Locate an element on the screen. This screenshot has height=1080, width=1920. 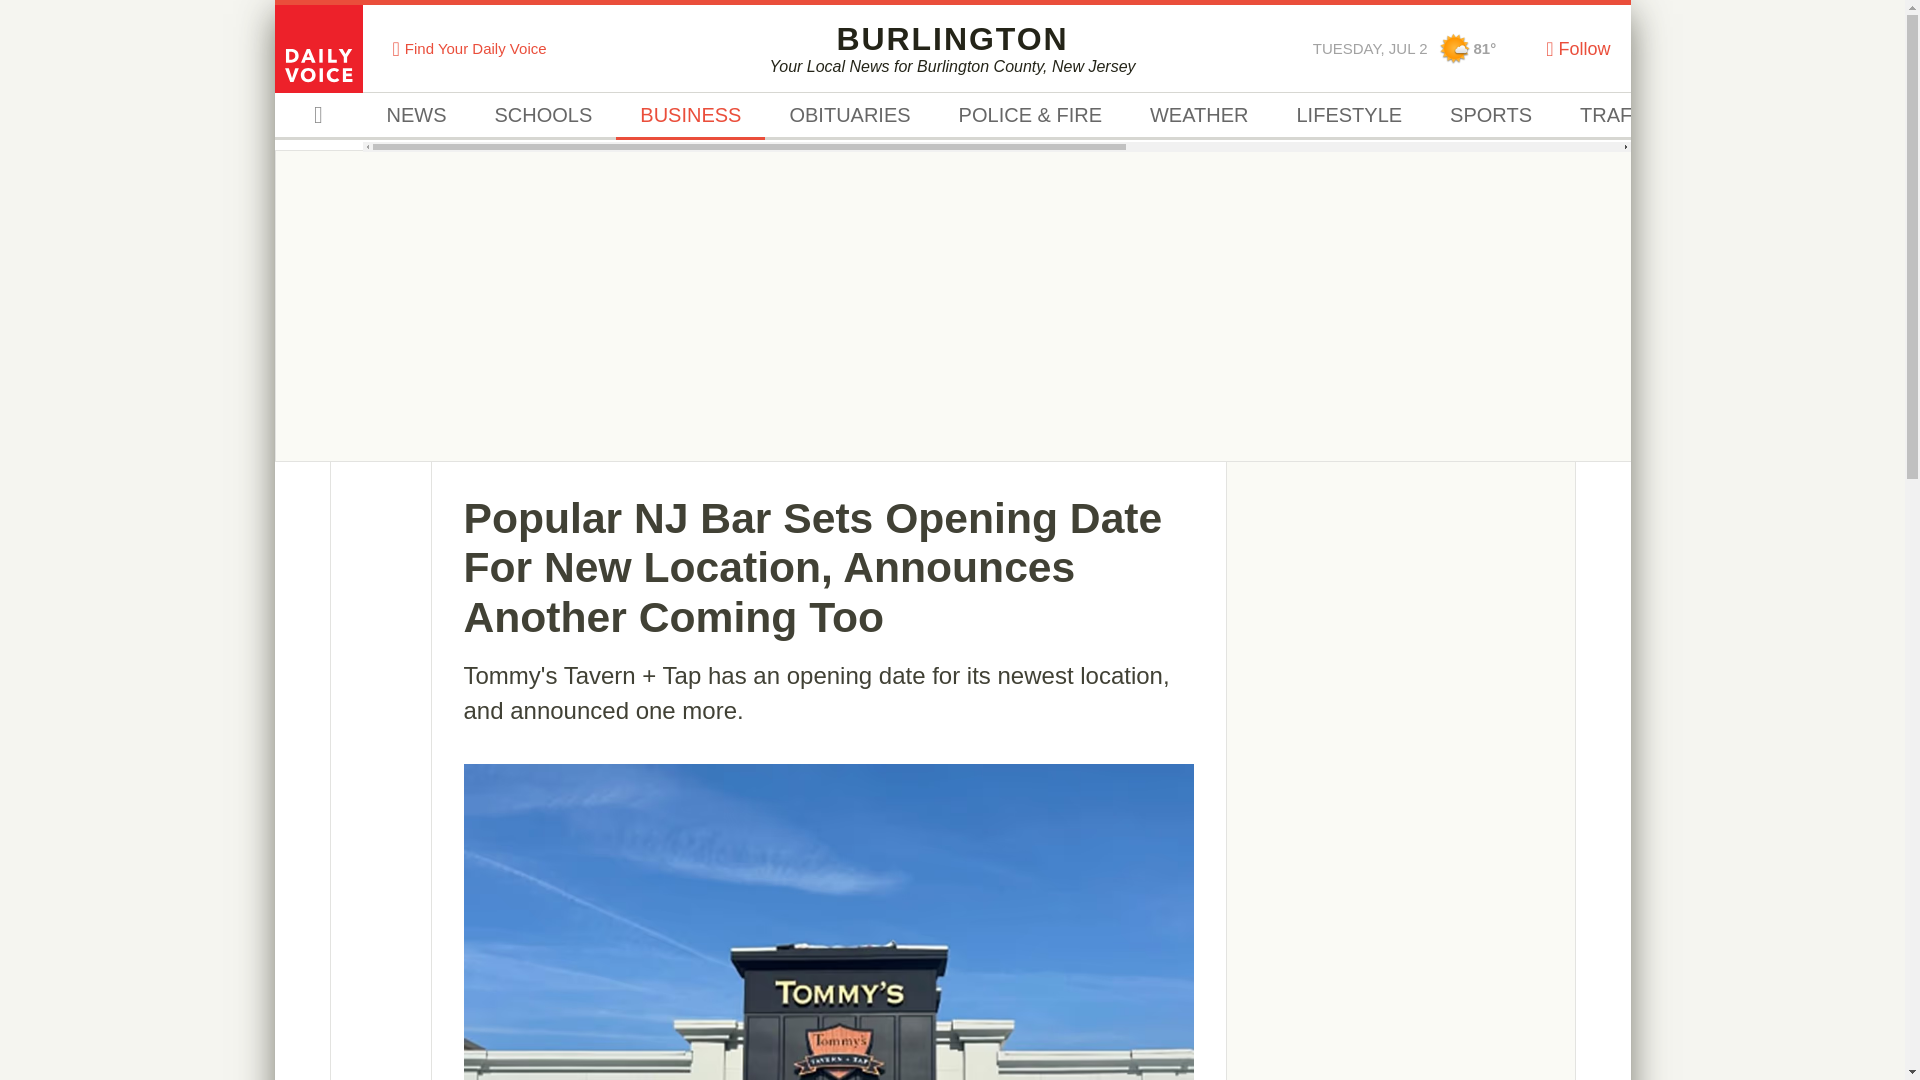
SCHOOLS is located at coordinates (1348, 116).